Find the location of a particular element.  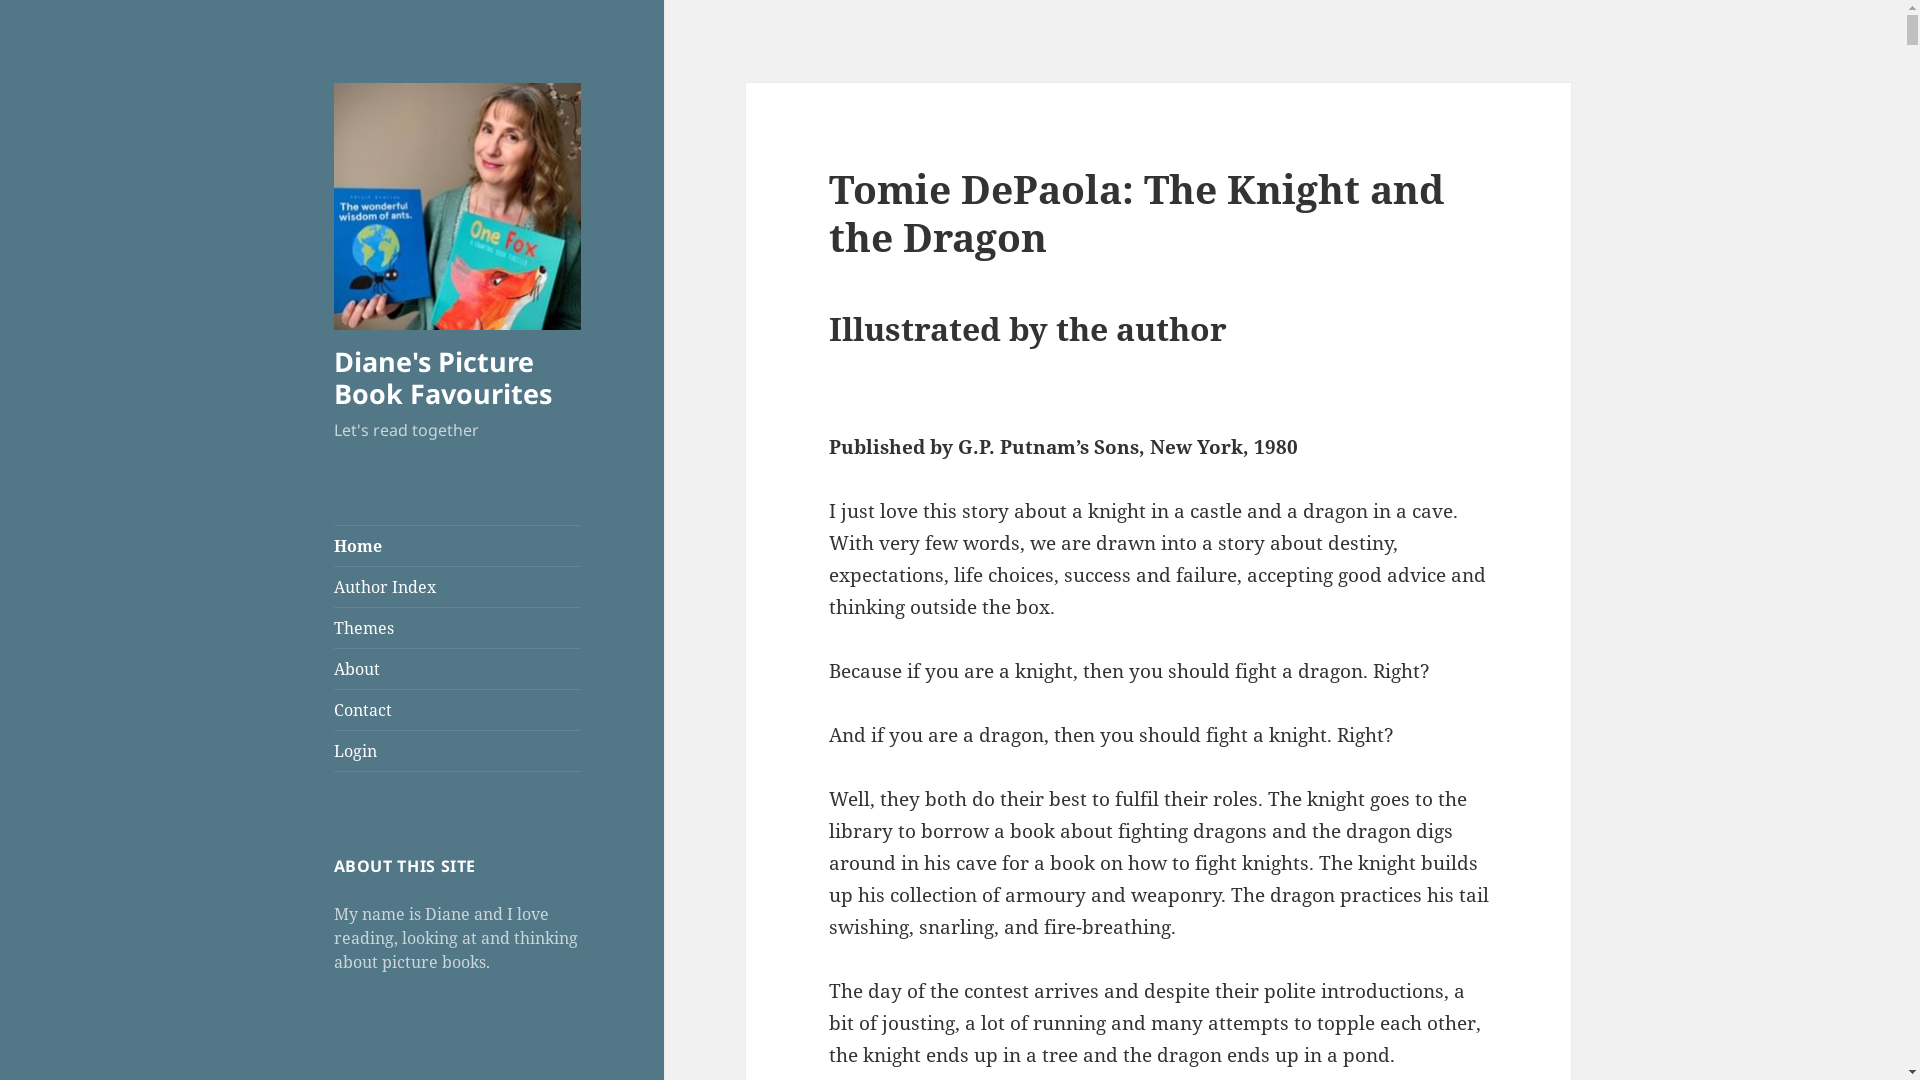

Themes is located at coordinates (458, 628).